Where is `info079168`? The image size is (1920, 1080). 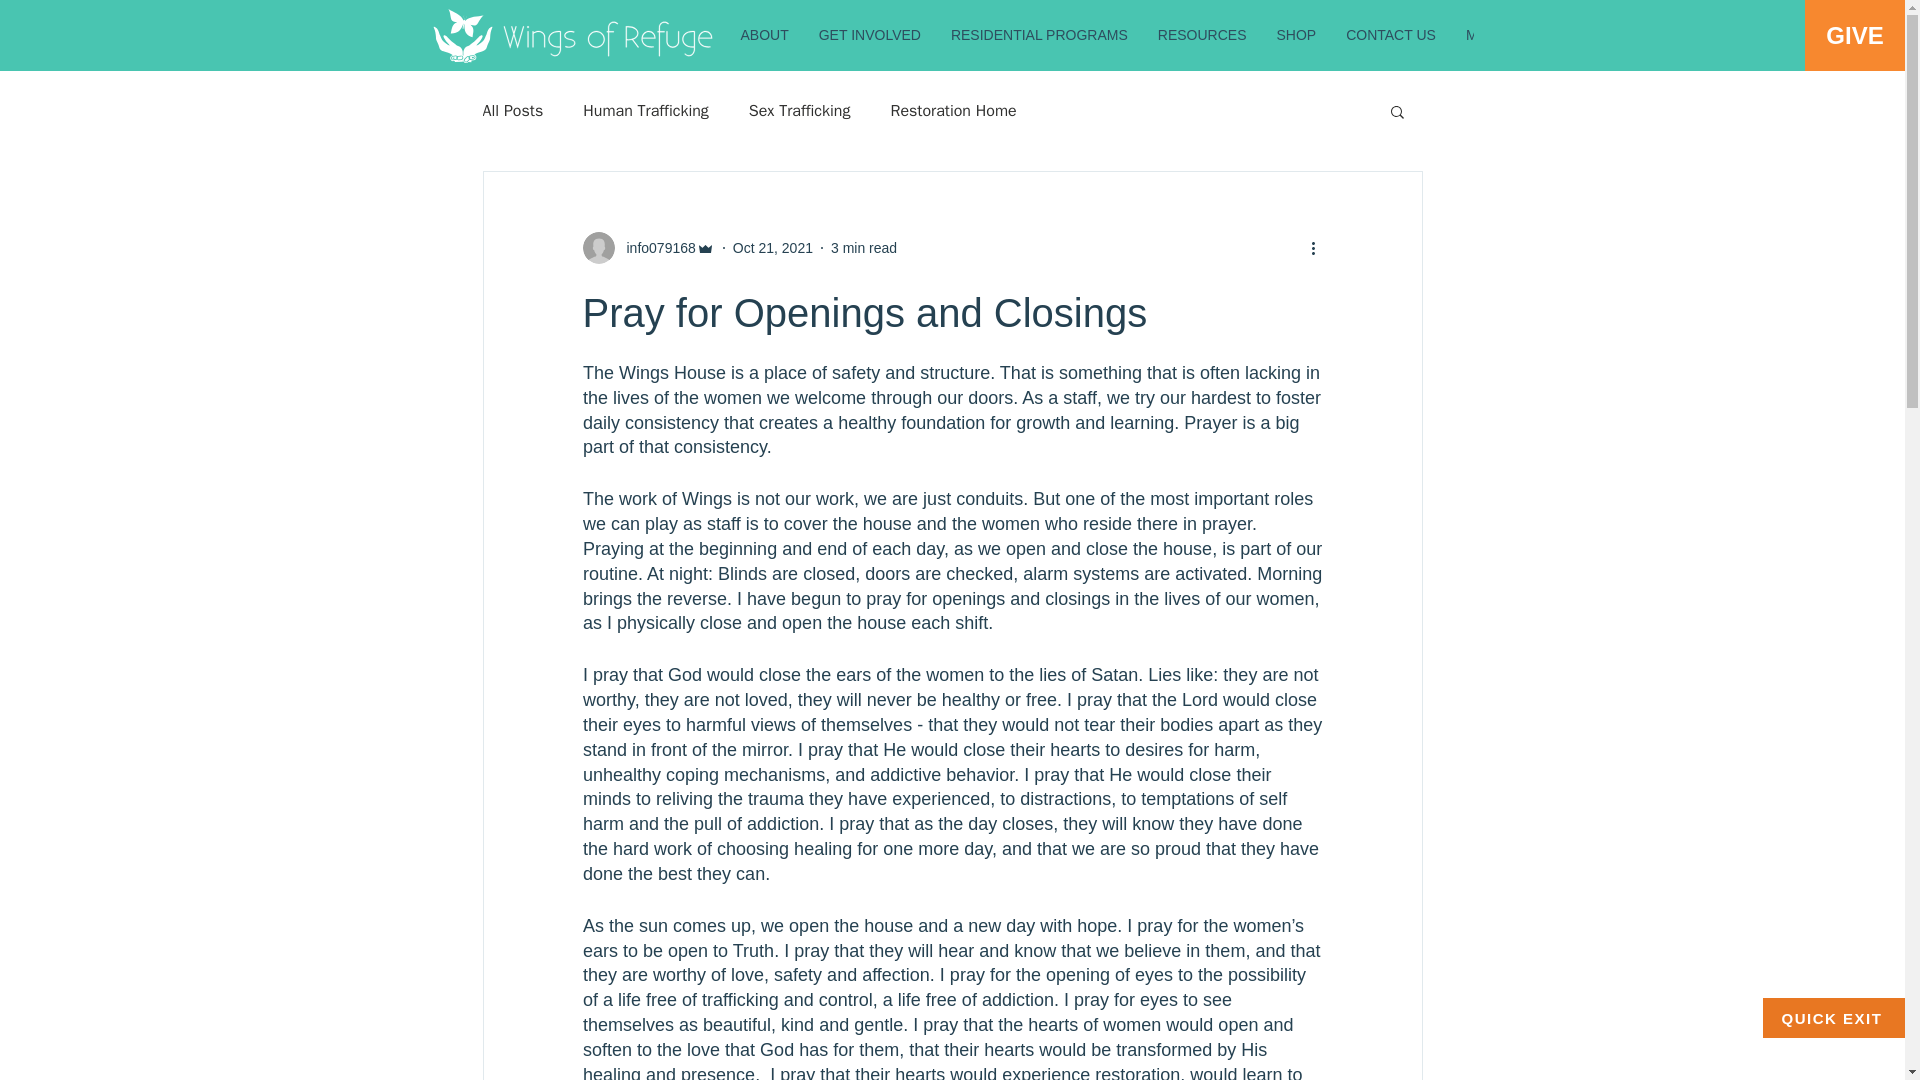
info079168 is located at coordinates (648, 248).